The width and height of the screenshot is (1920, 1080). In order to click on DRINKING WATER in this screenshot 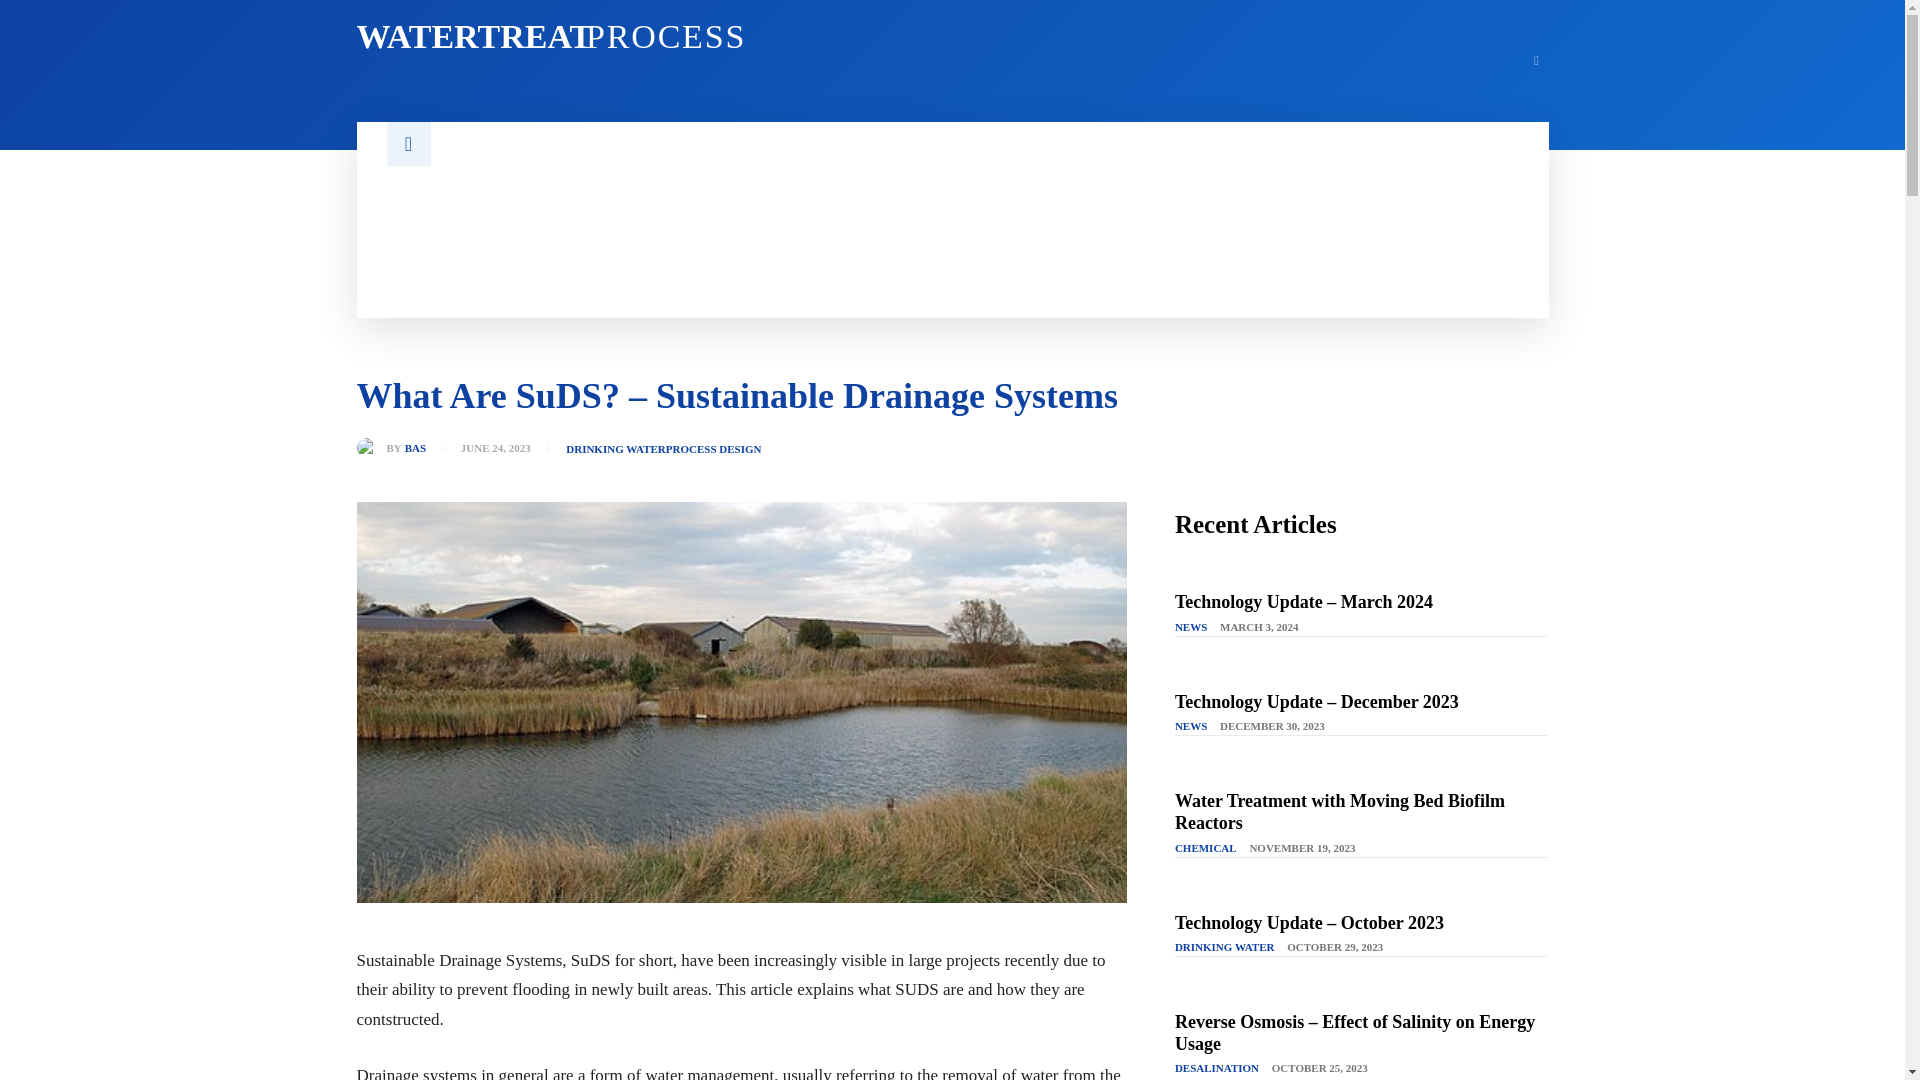, I will do `click(616, 448)`.